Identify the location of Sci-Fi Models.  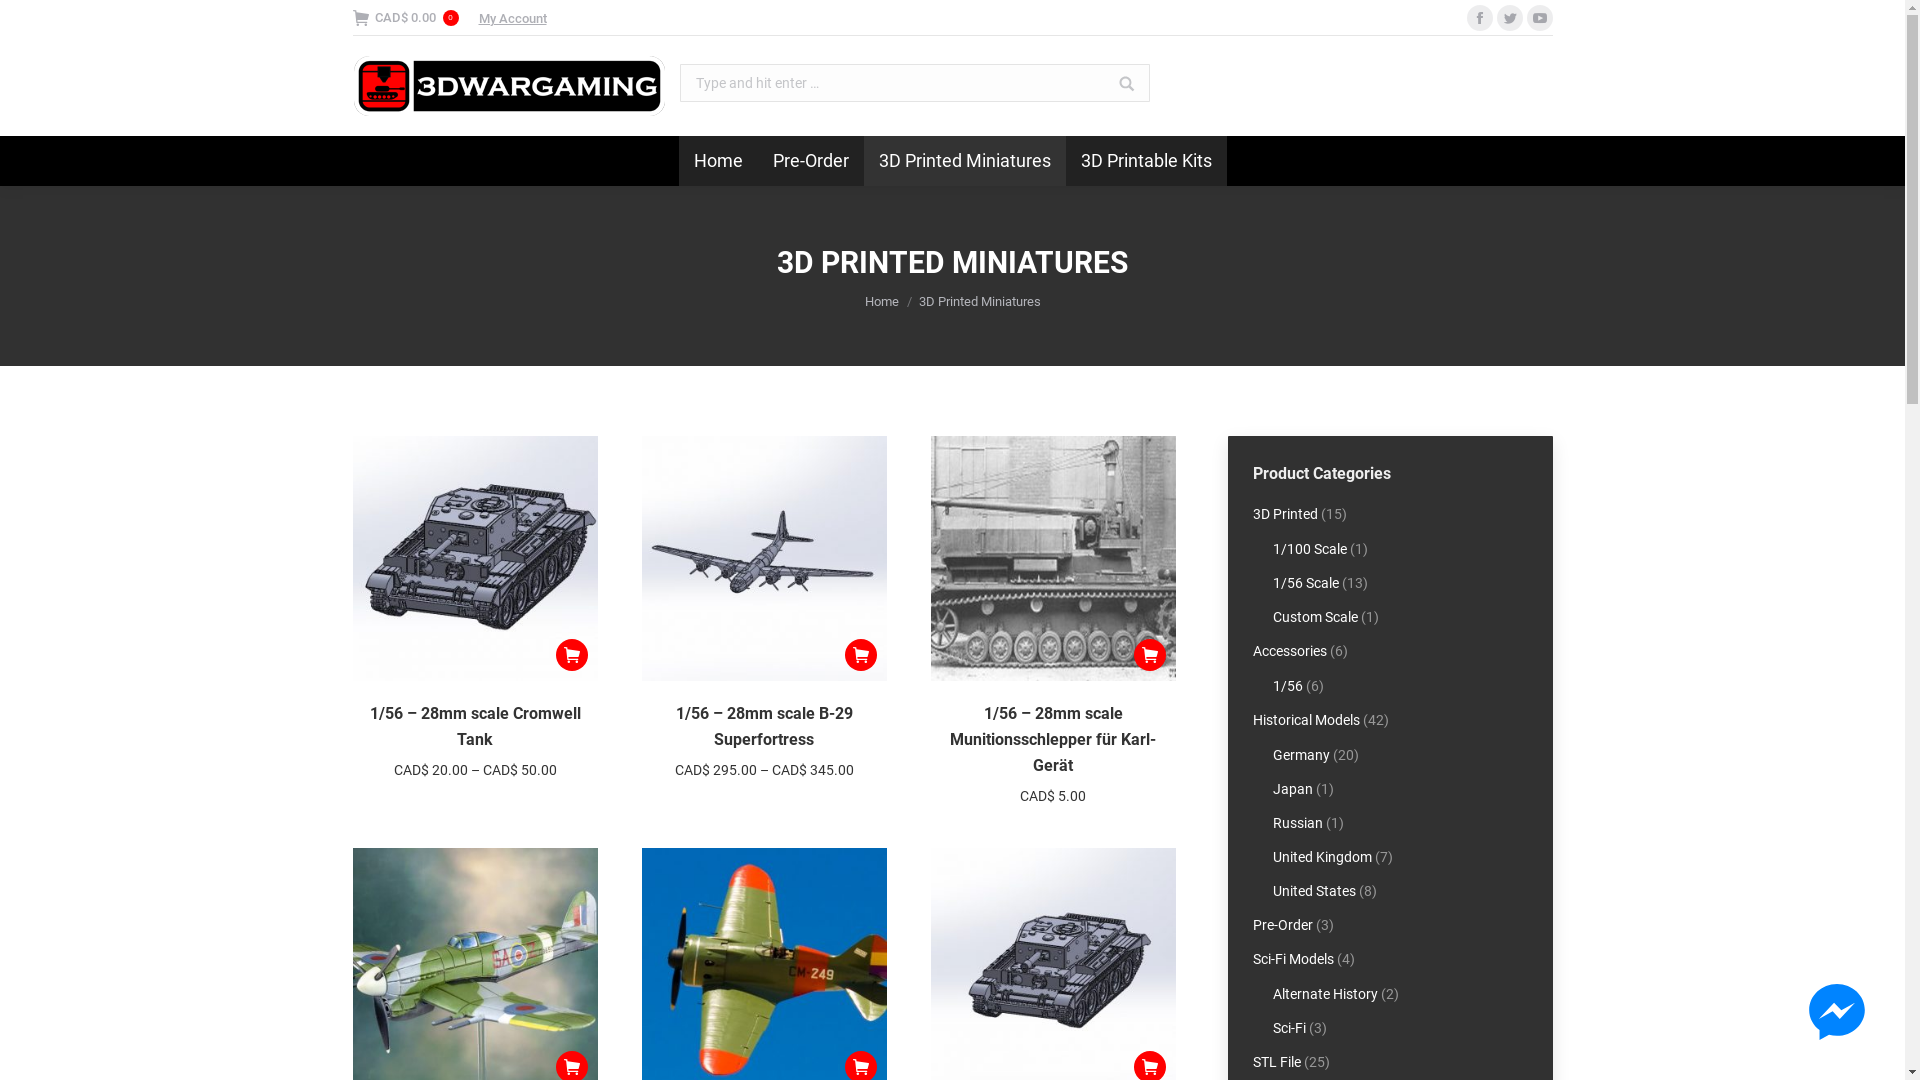
(1292, 960).